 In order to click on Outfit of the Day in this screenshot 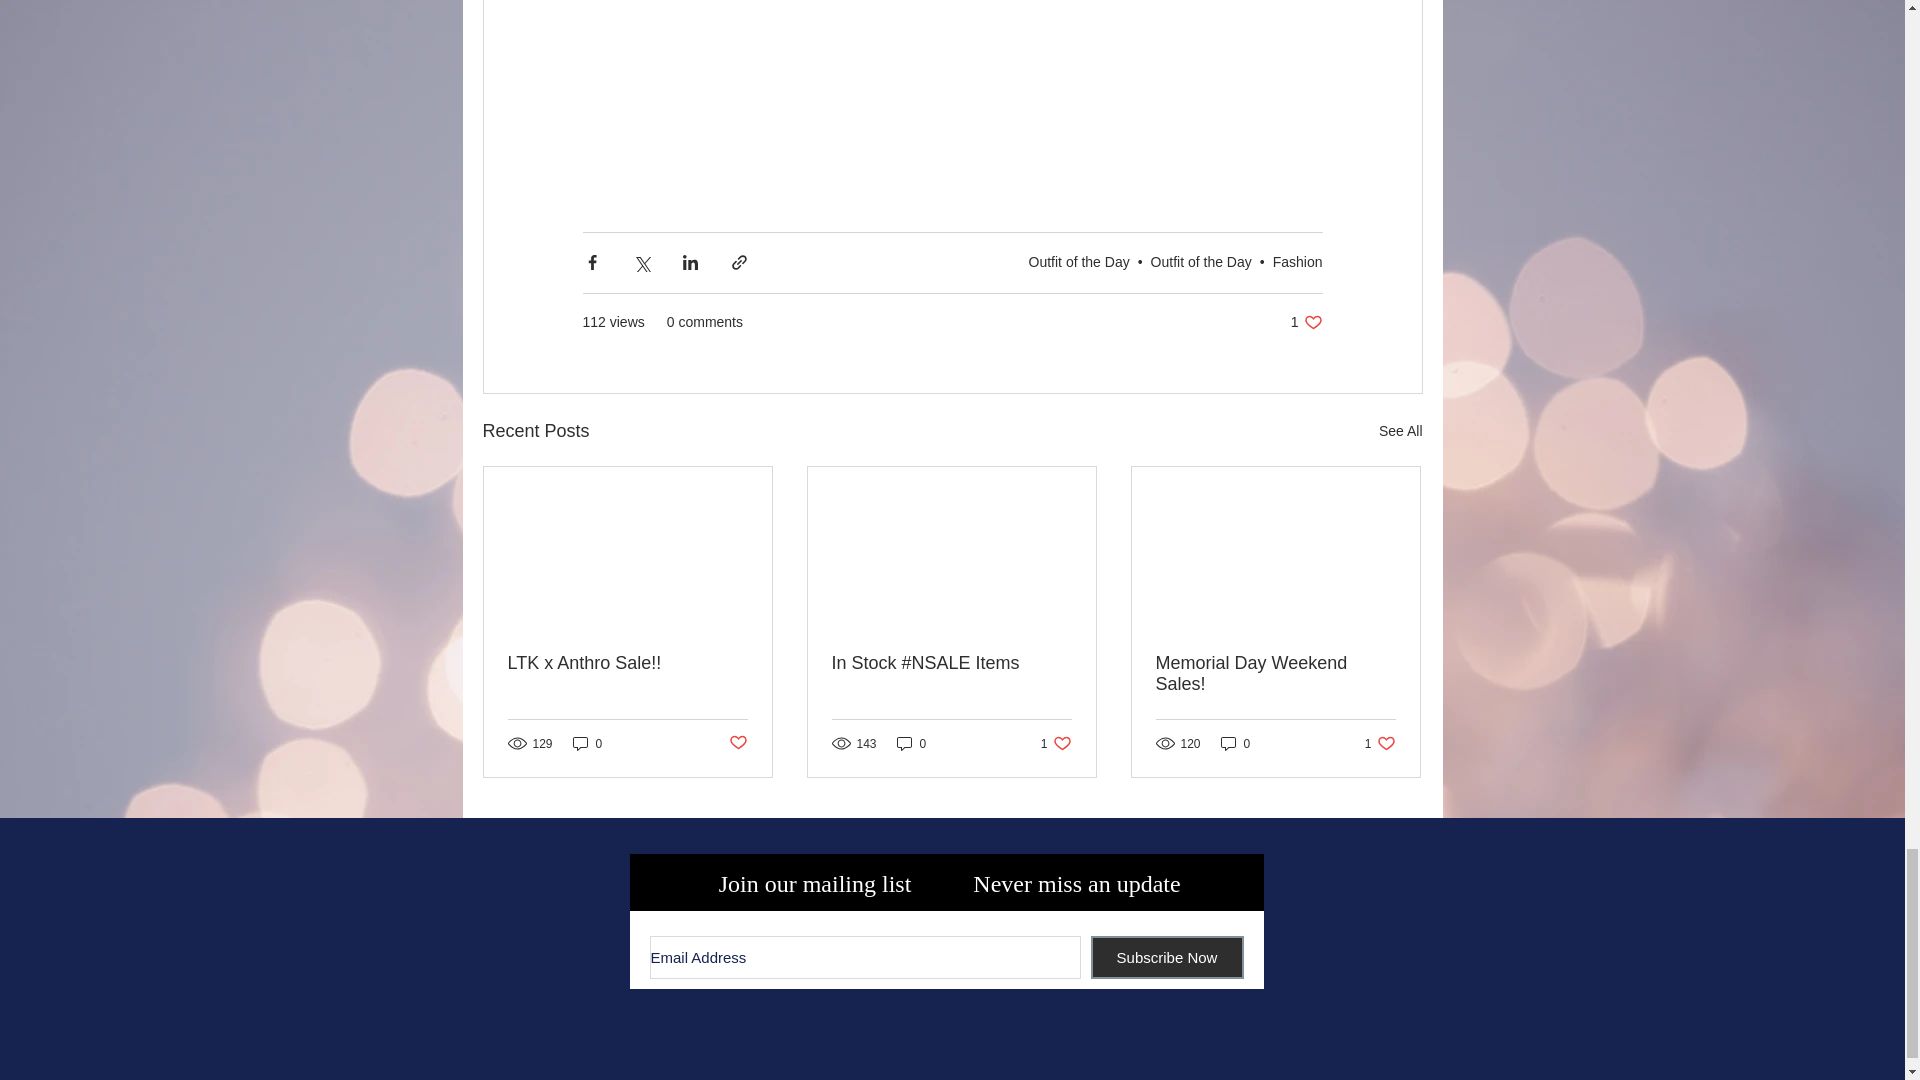, I will do `click(912, 743)`.